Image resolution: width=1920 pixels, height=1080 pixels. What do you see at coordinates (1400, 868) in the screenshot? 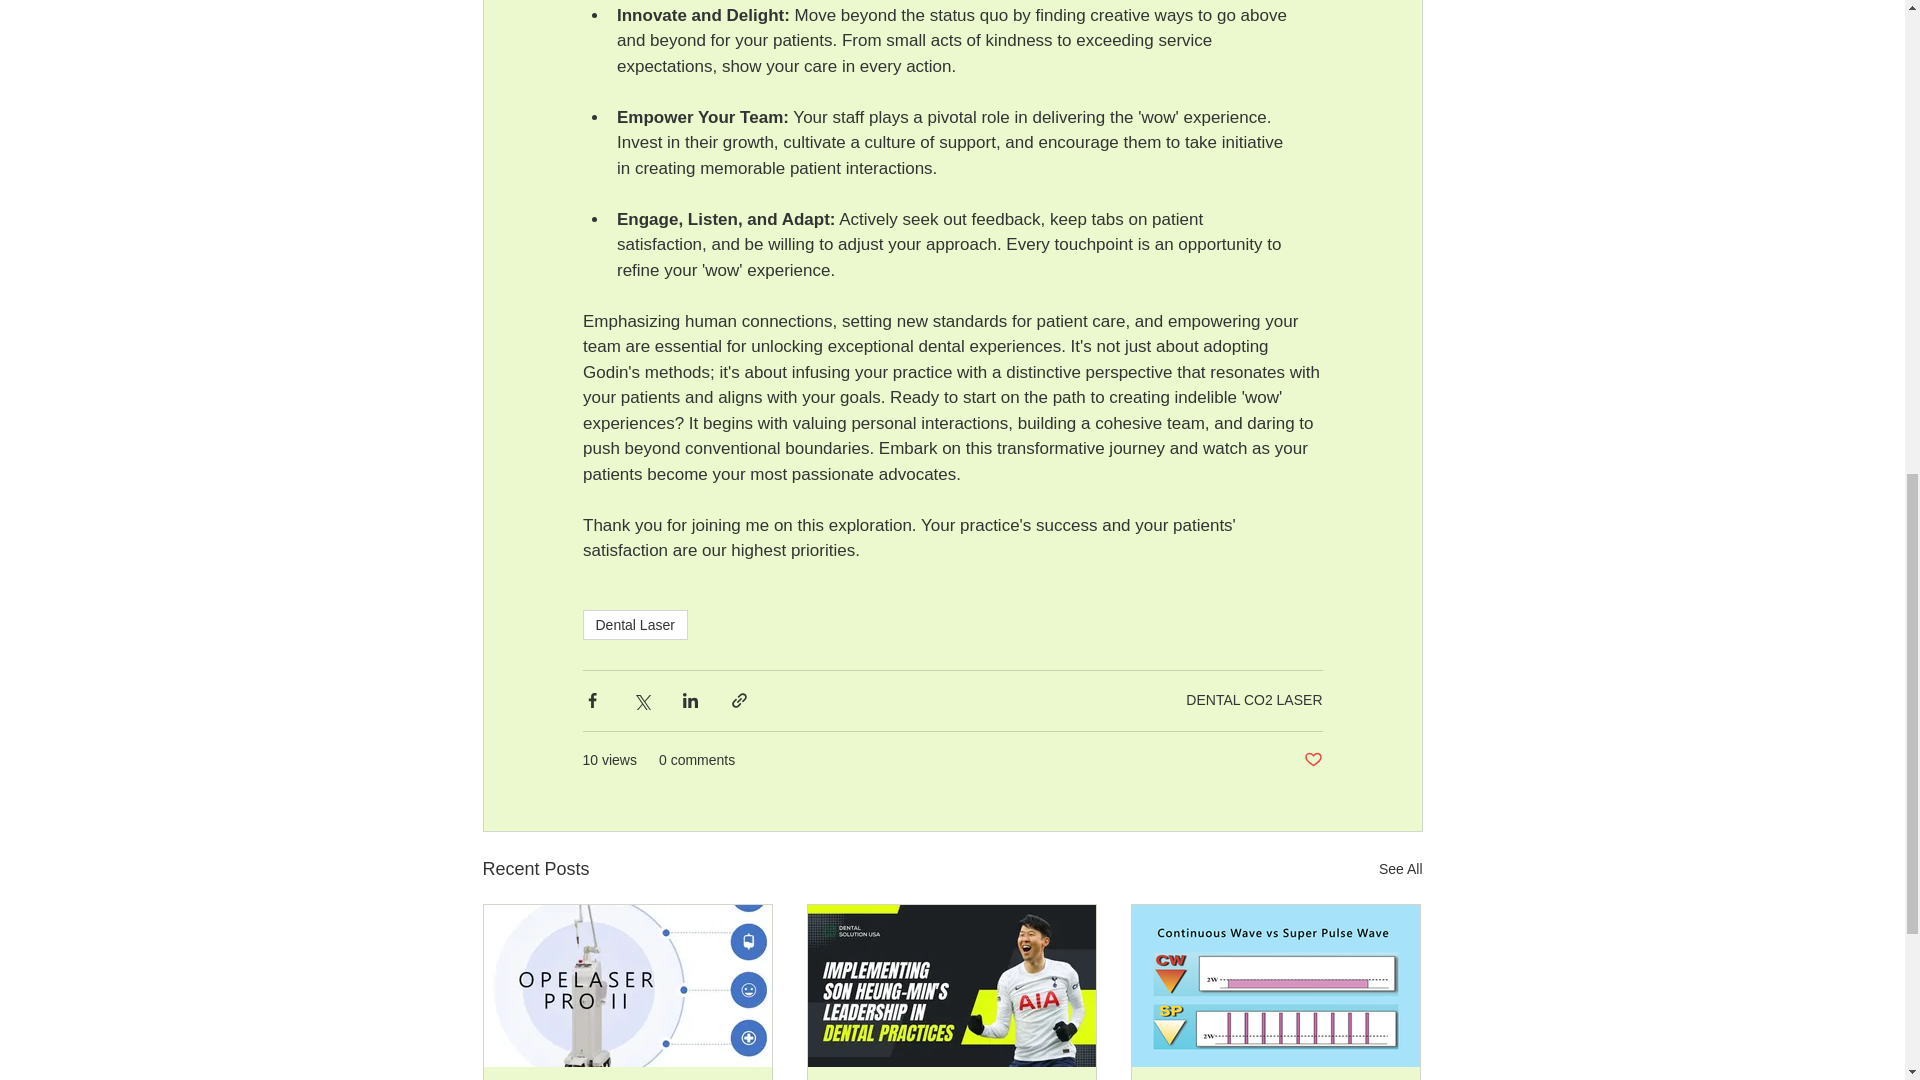
I see `See All` at bounding box center [1400, 868].